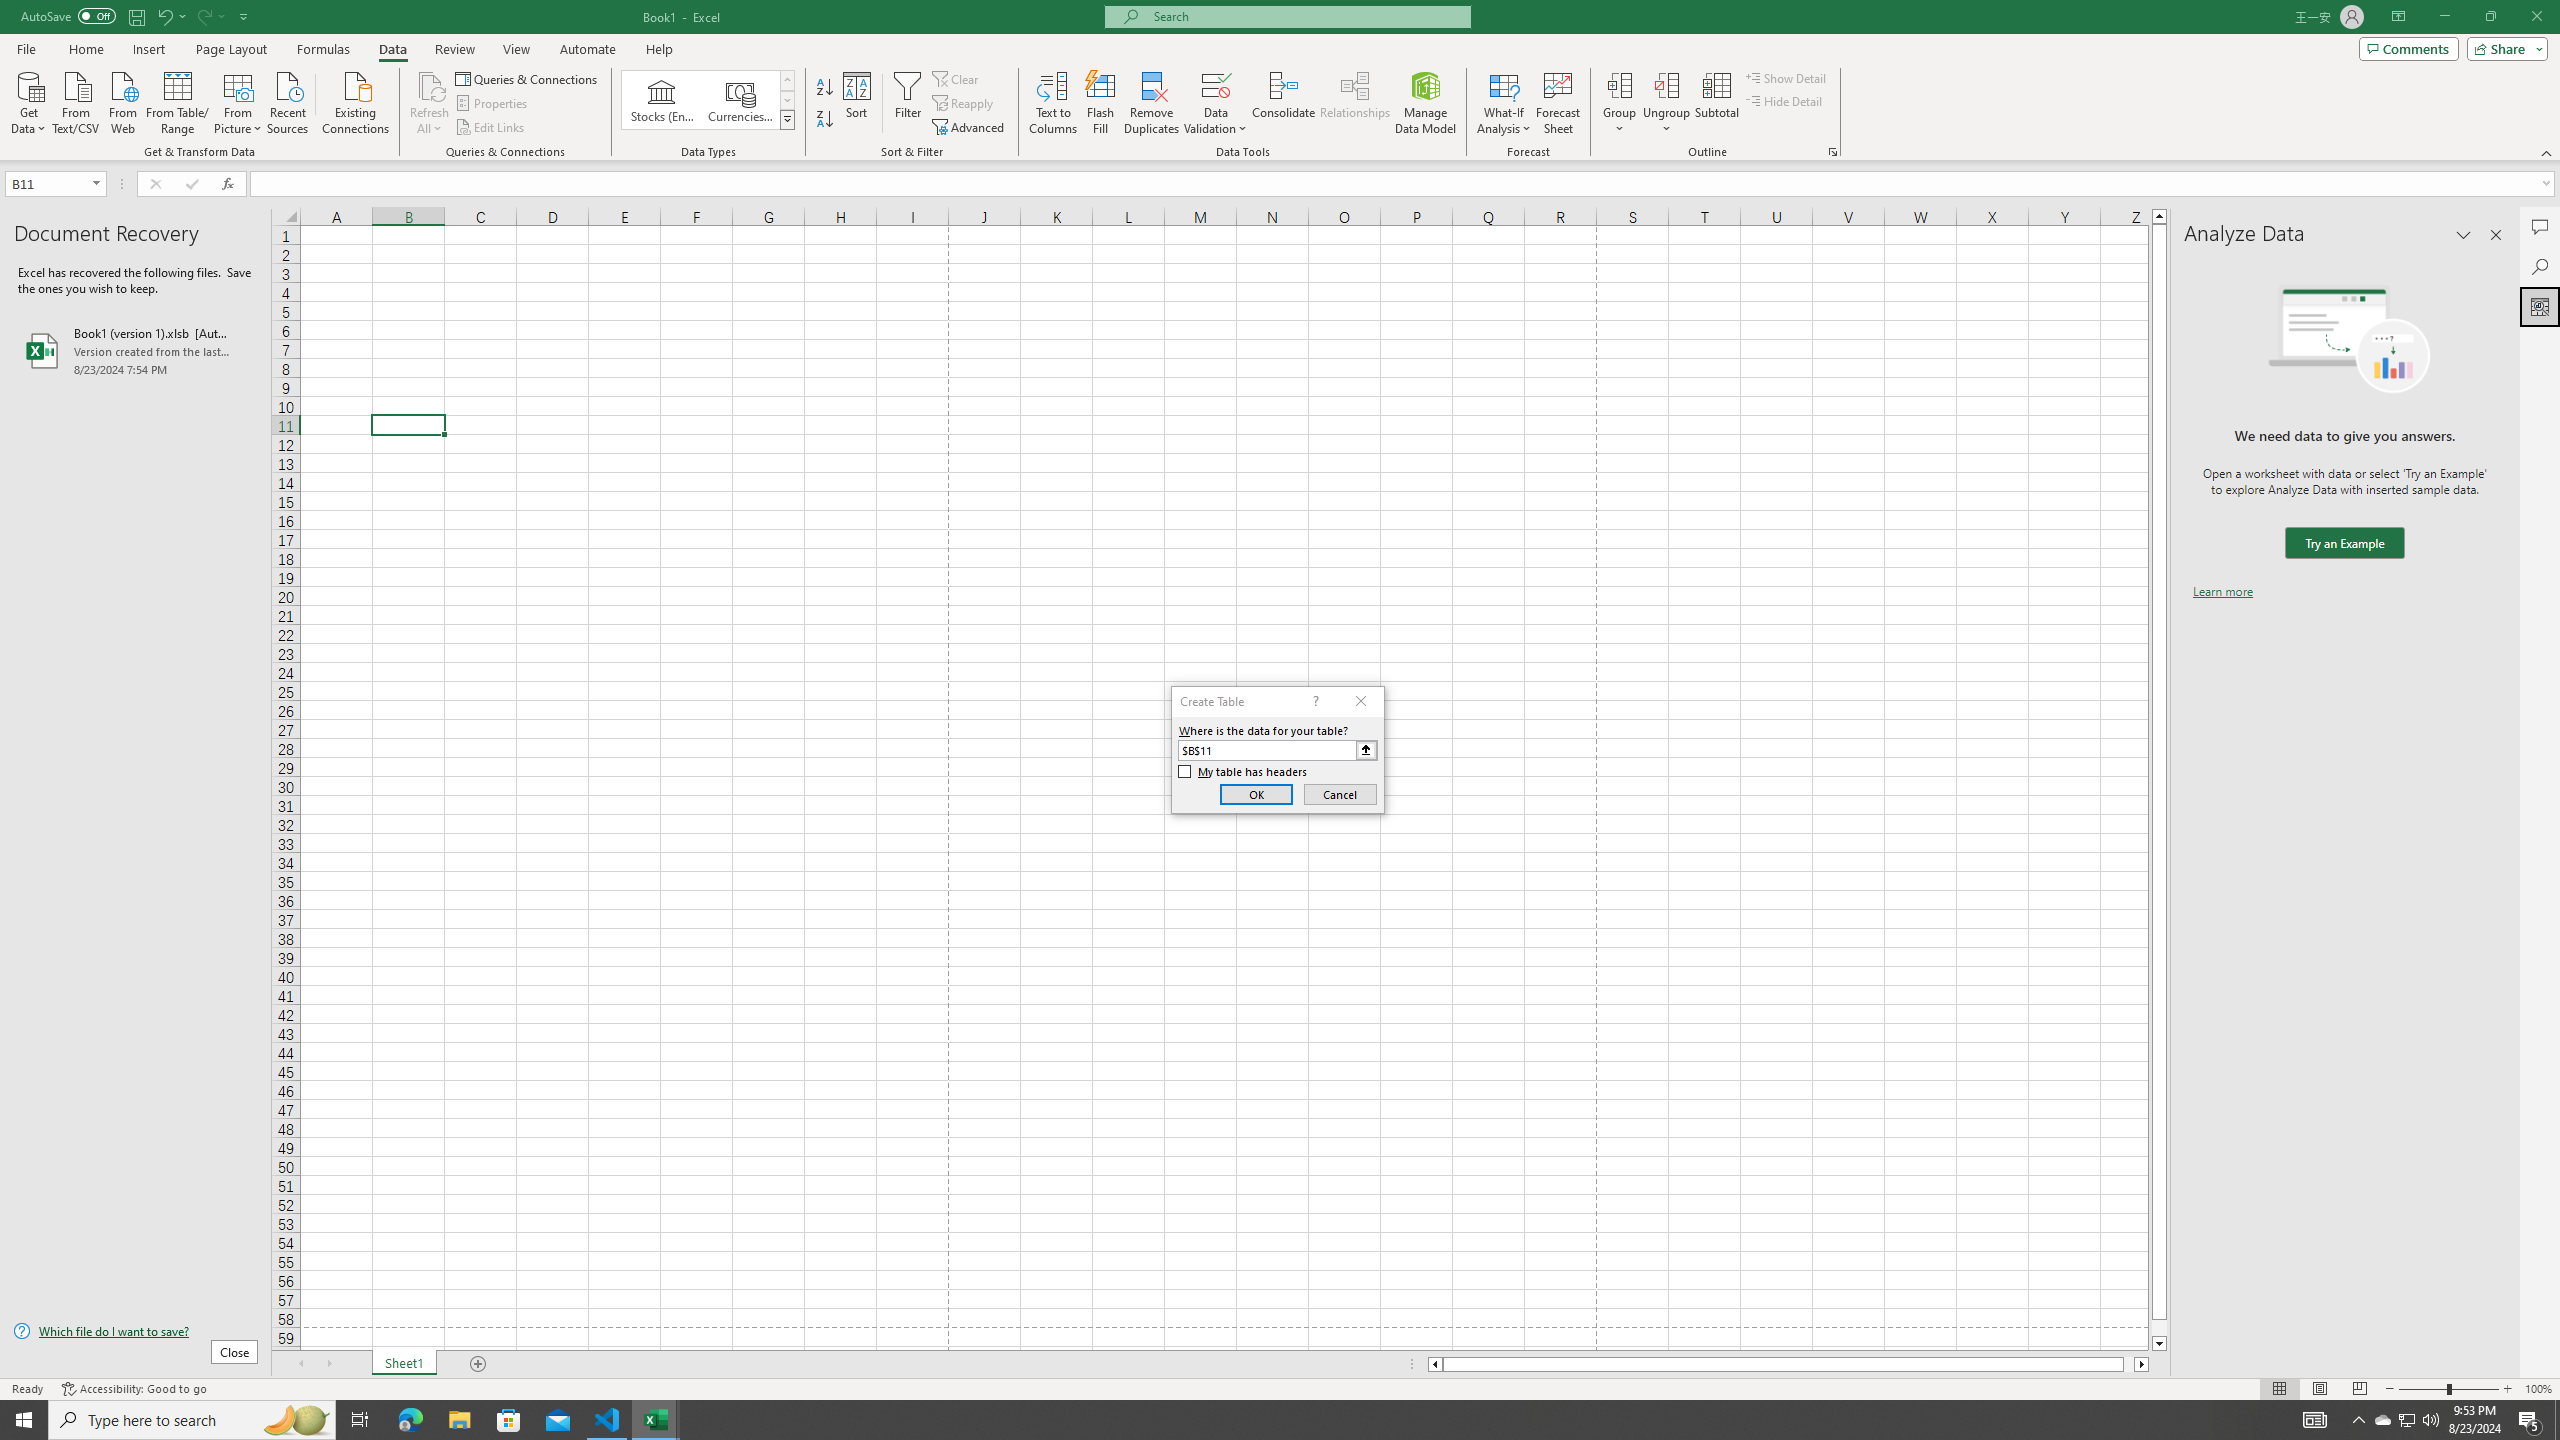  What do you see at coordinates (136, 16) in the screenshot?
I see `Save` at bounding box center [136, 16].